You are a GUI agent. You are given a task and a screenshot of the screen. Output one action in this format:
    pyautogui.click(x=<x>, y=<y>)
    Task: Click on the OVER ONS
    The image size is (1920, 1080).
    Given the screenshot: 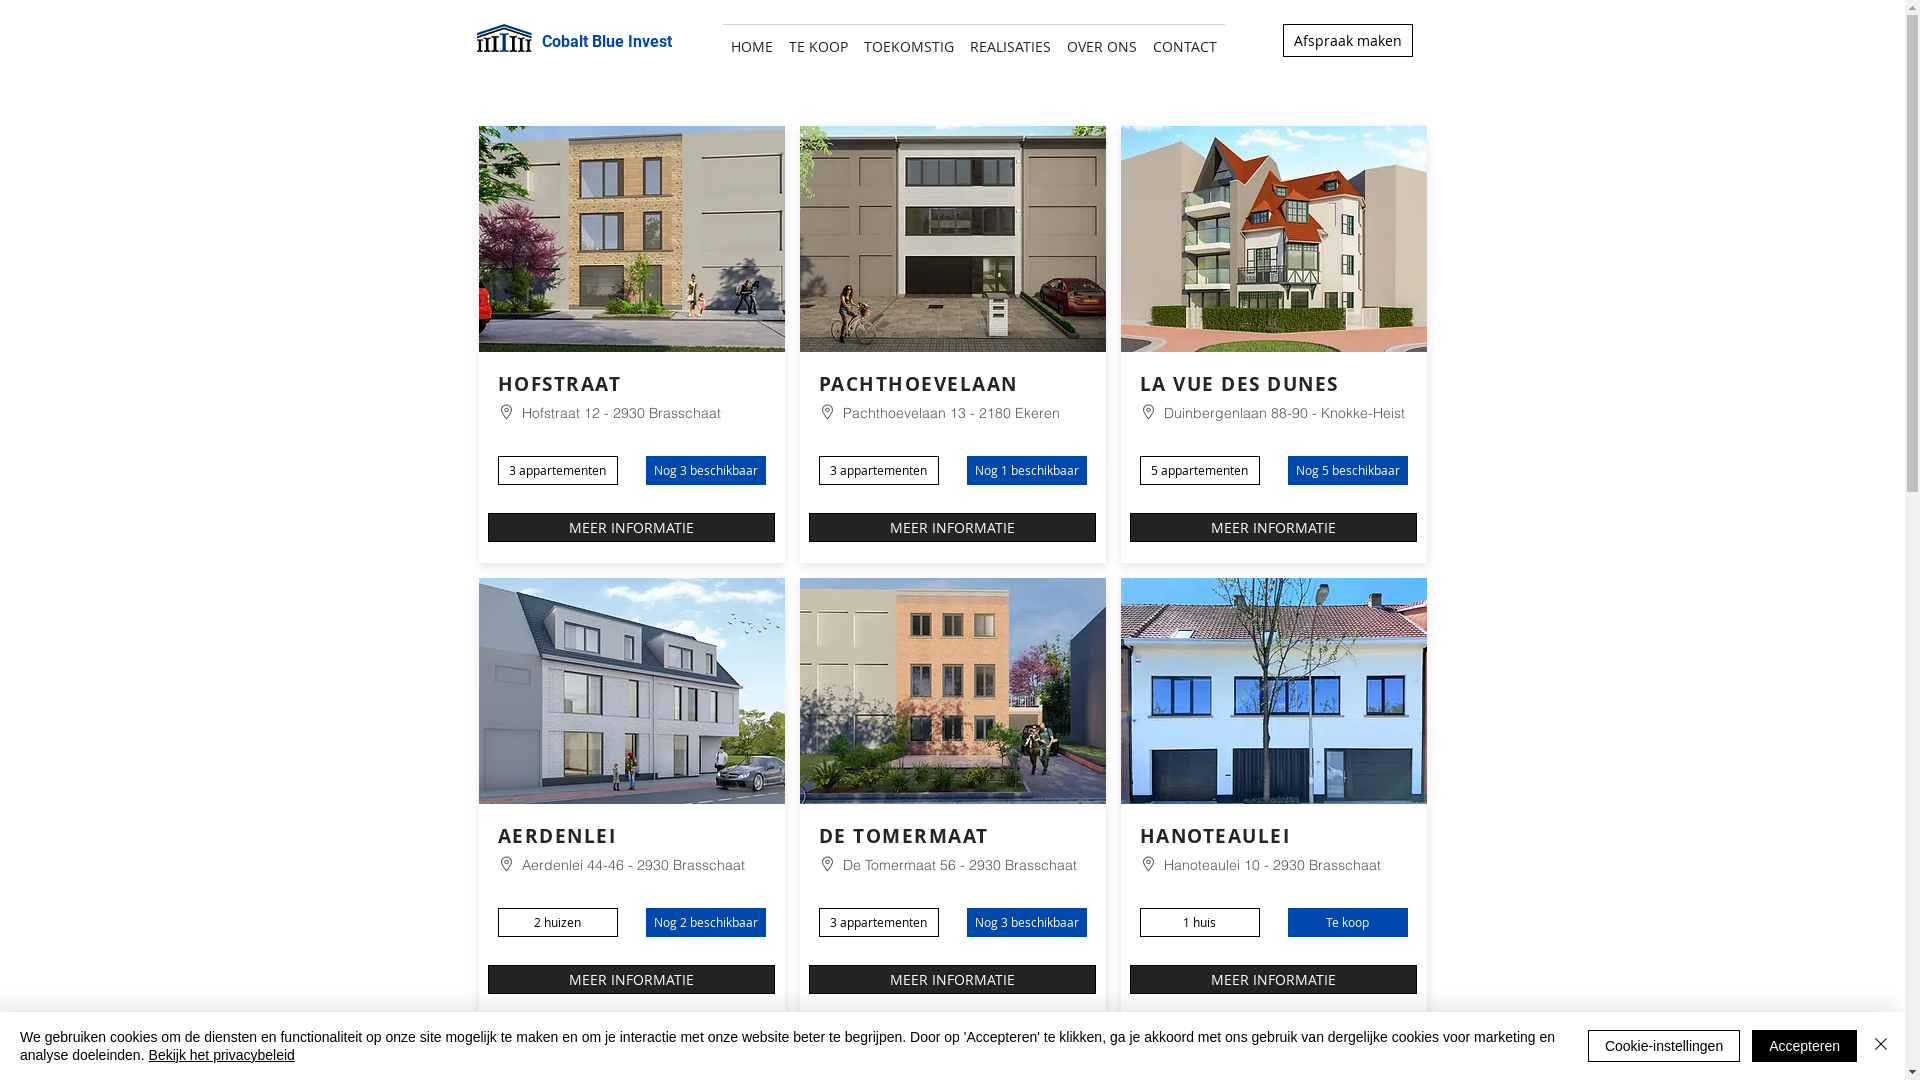 What is the action you would take?
    pyautogui.click(x=1102, y=38)
    